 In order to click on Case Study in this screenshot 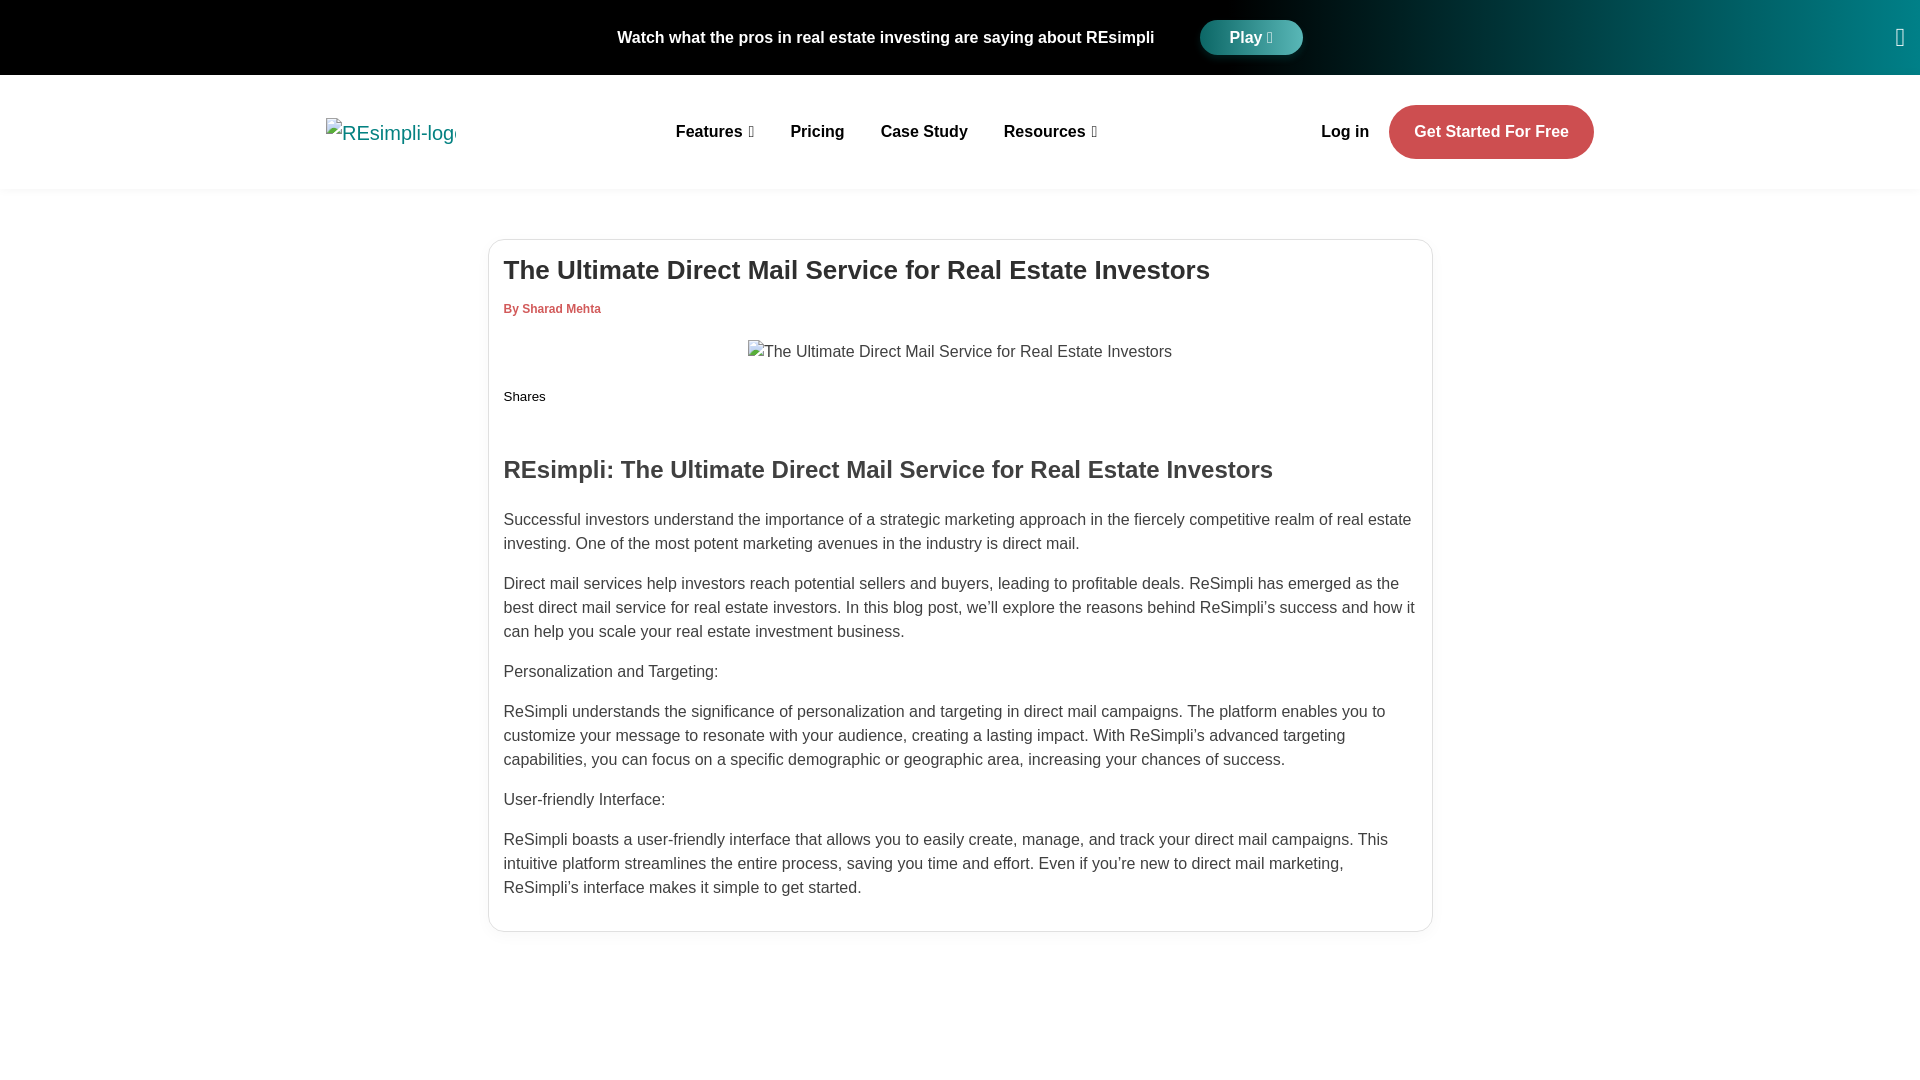, I will do `click(924, 132)`.